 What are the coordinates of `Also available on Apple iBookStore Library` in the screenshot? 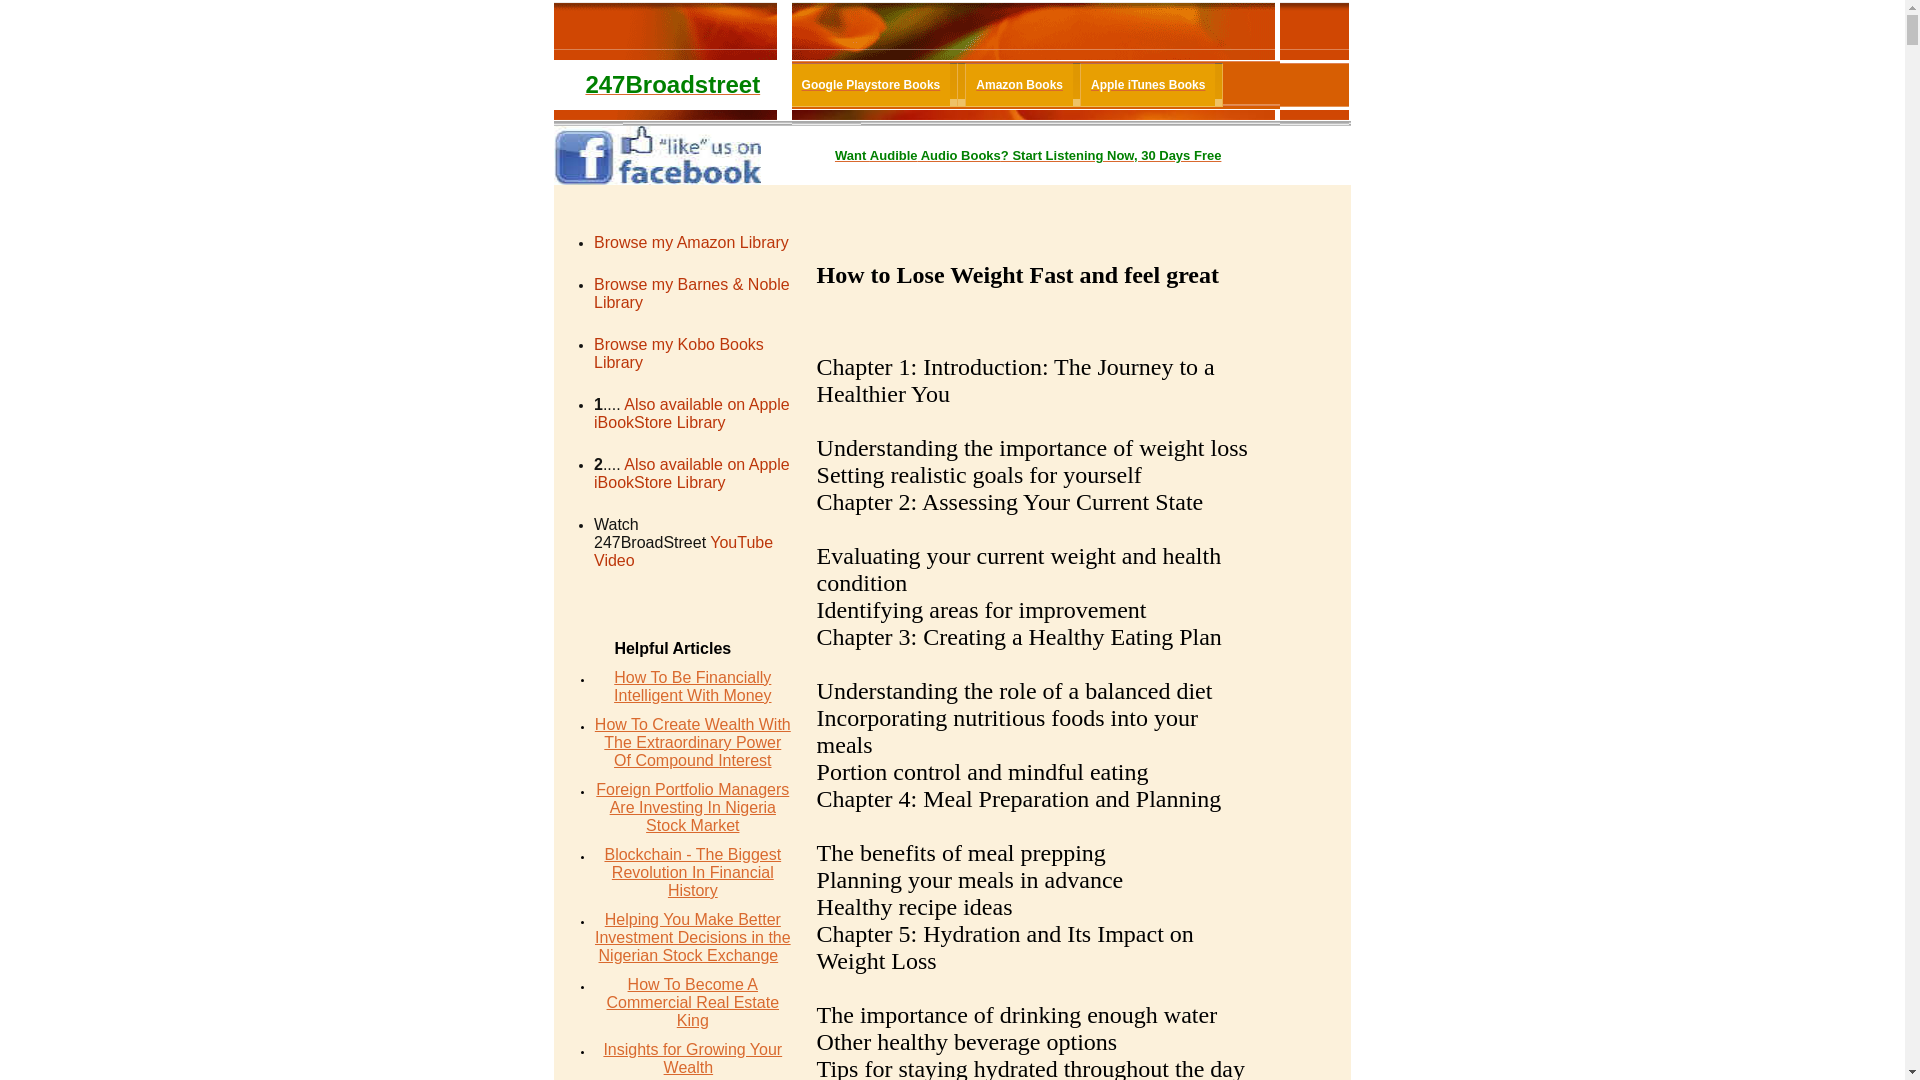 It's located at (692, 414).